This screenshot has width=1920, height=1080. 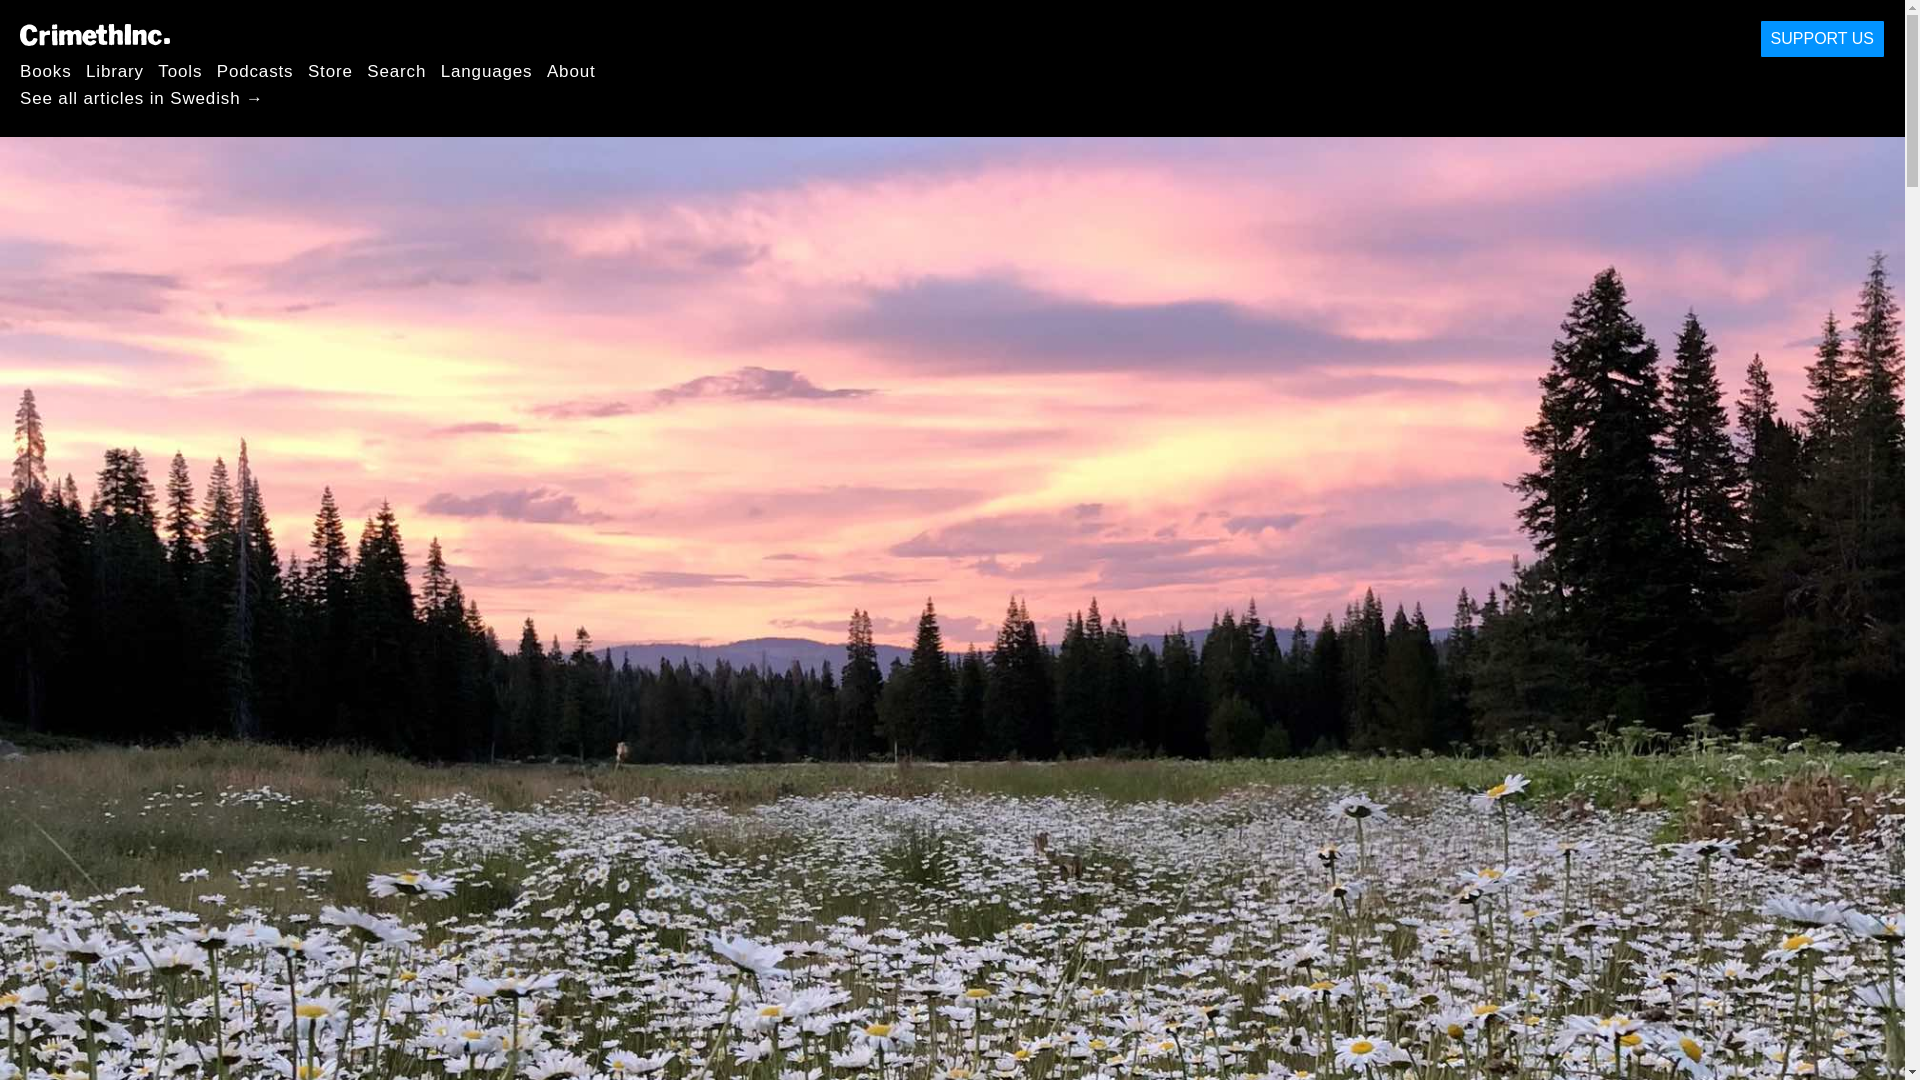 What do you see at coordinates (396, 70) in the screenshot?
I see `Search` at bounding box center [396, 70].